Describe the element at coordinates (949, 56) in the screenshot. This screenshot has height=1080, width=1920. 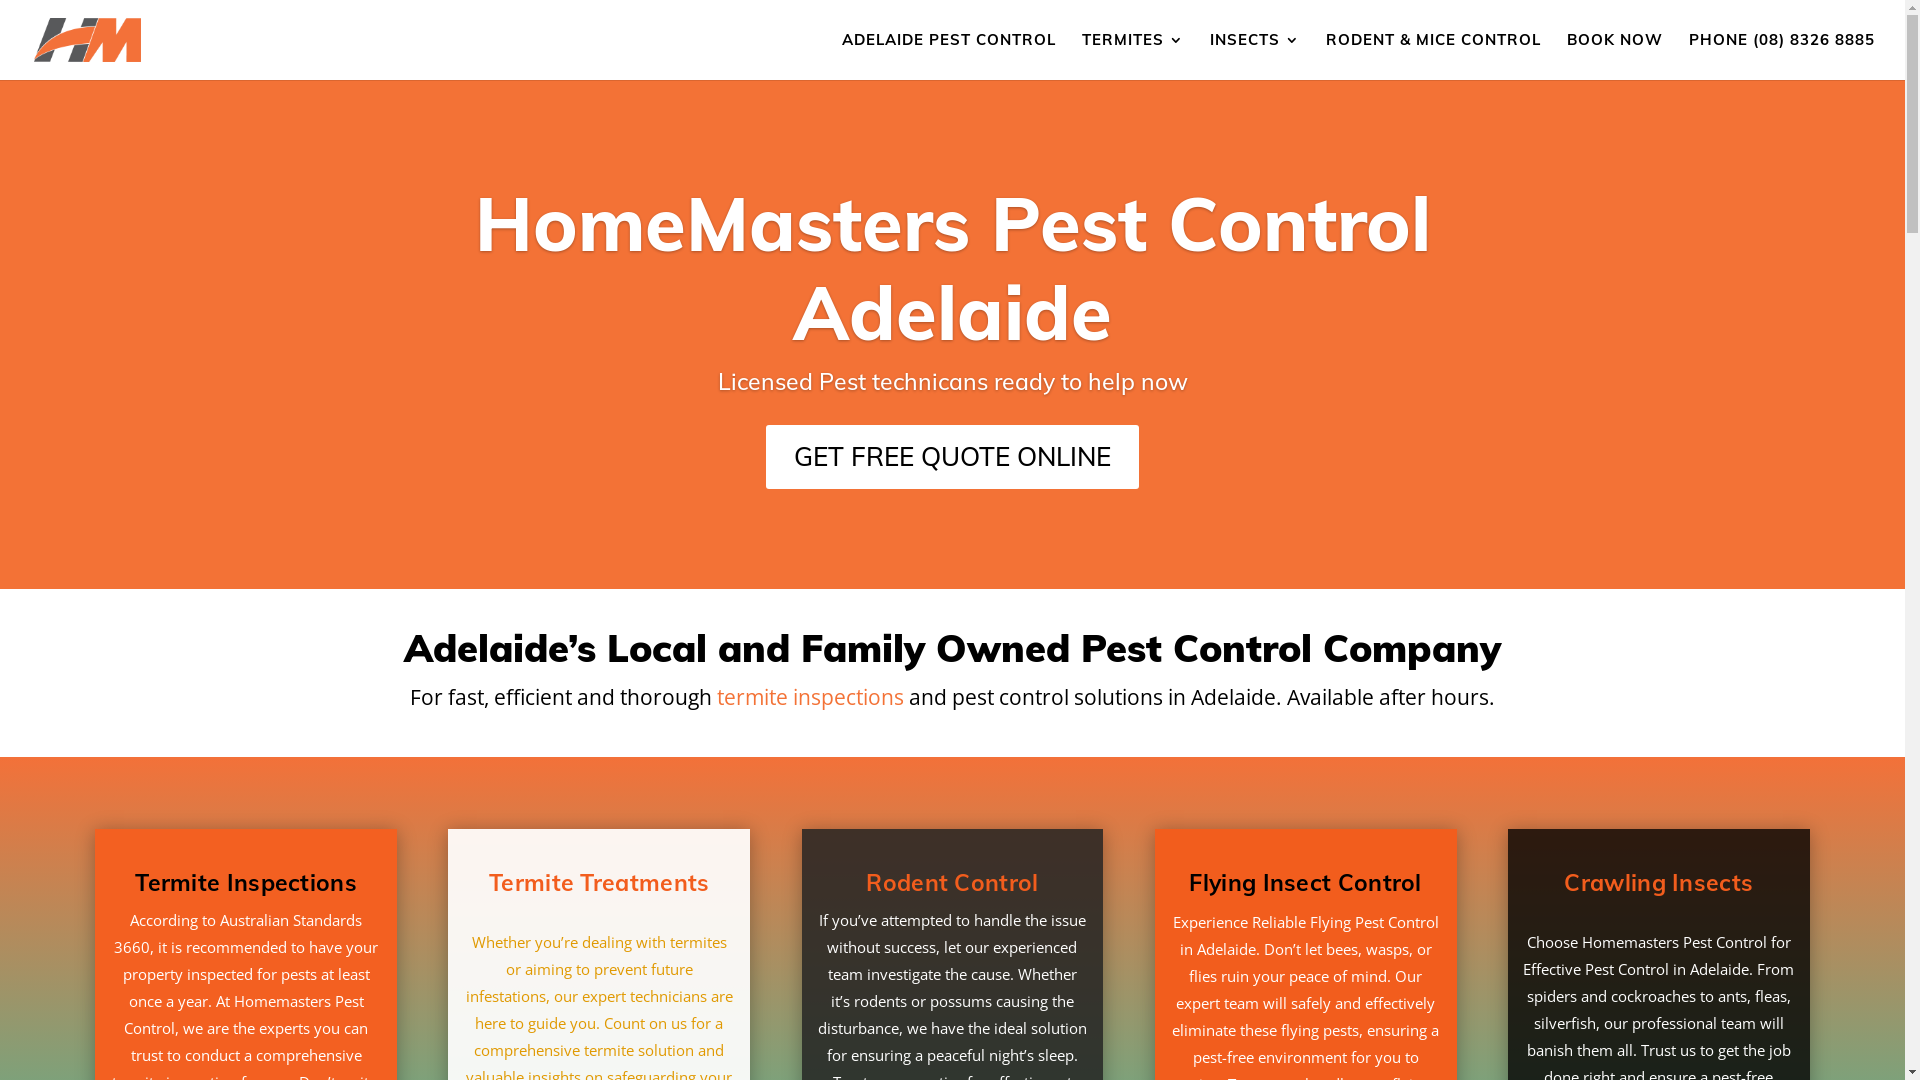
I see `ADELAIDE PEST CONTROL` at that location.